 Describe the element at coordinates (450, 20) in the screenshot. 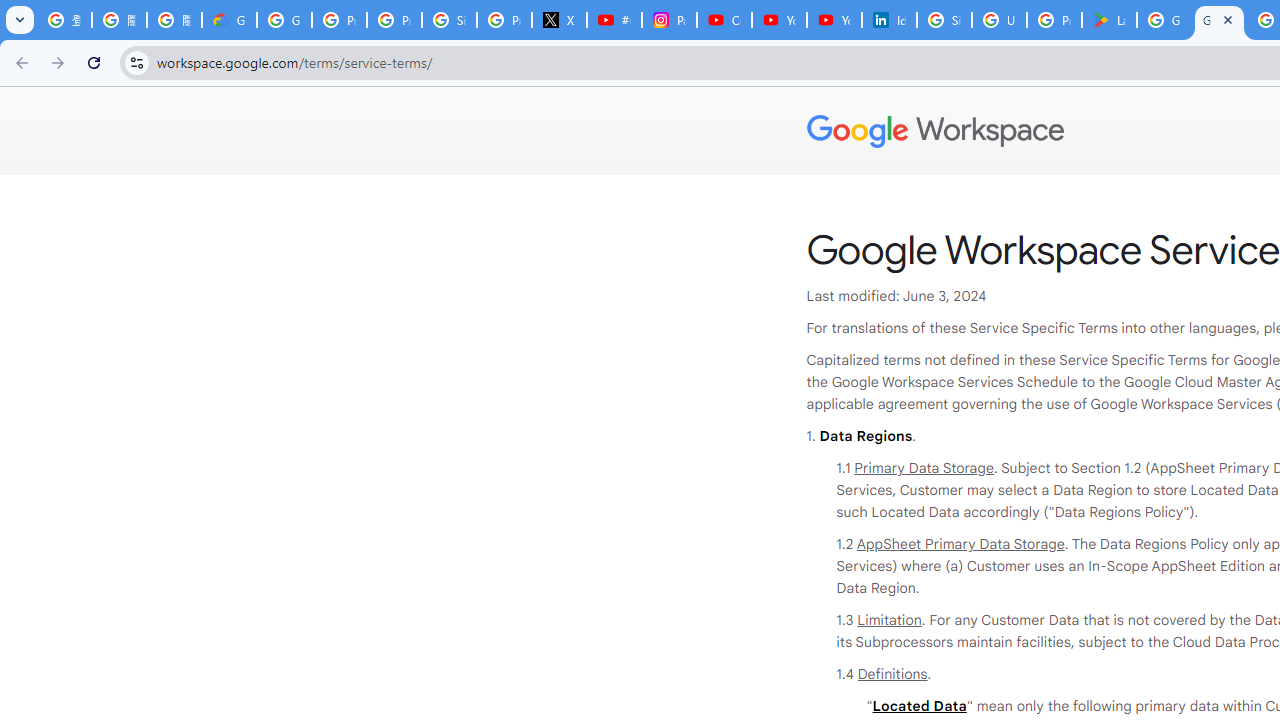

I see `Sign in - Google Accounts` at that location.